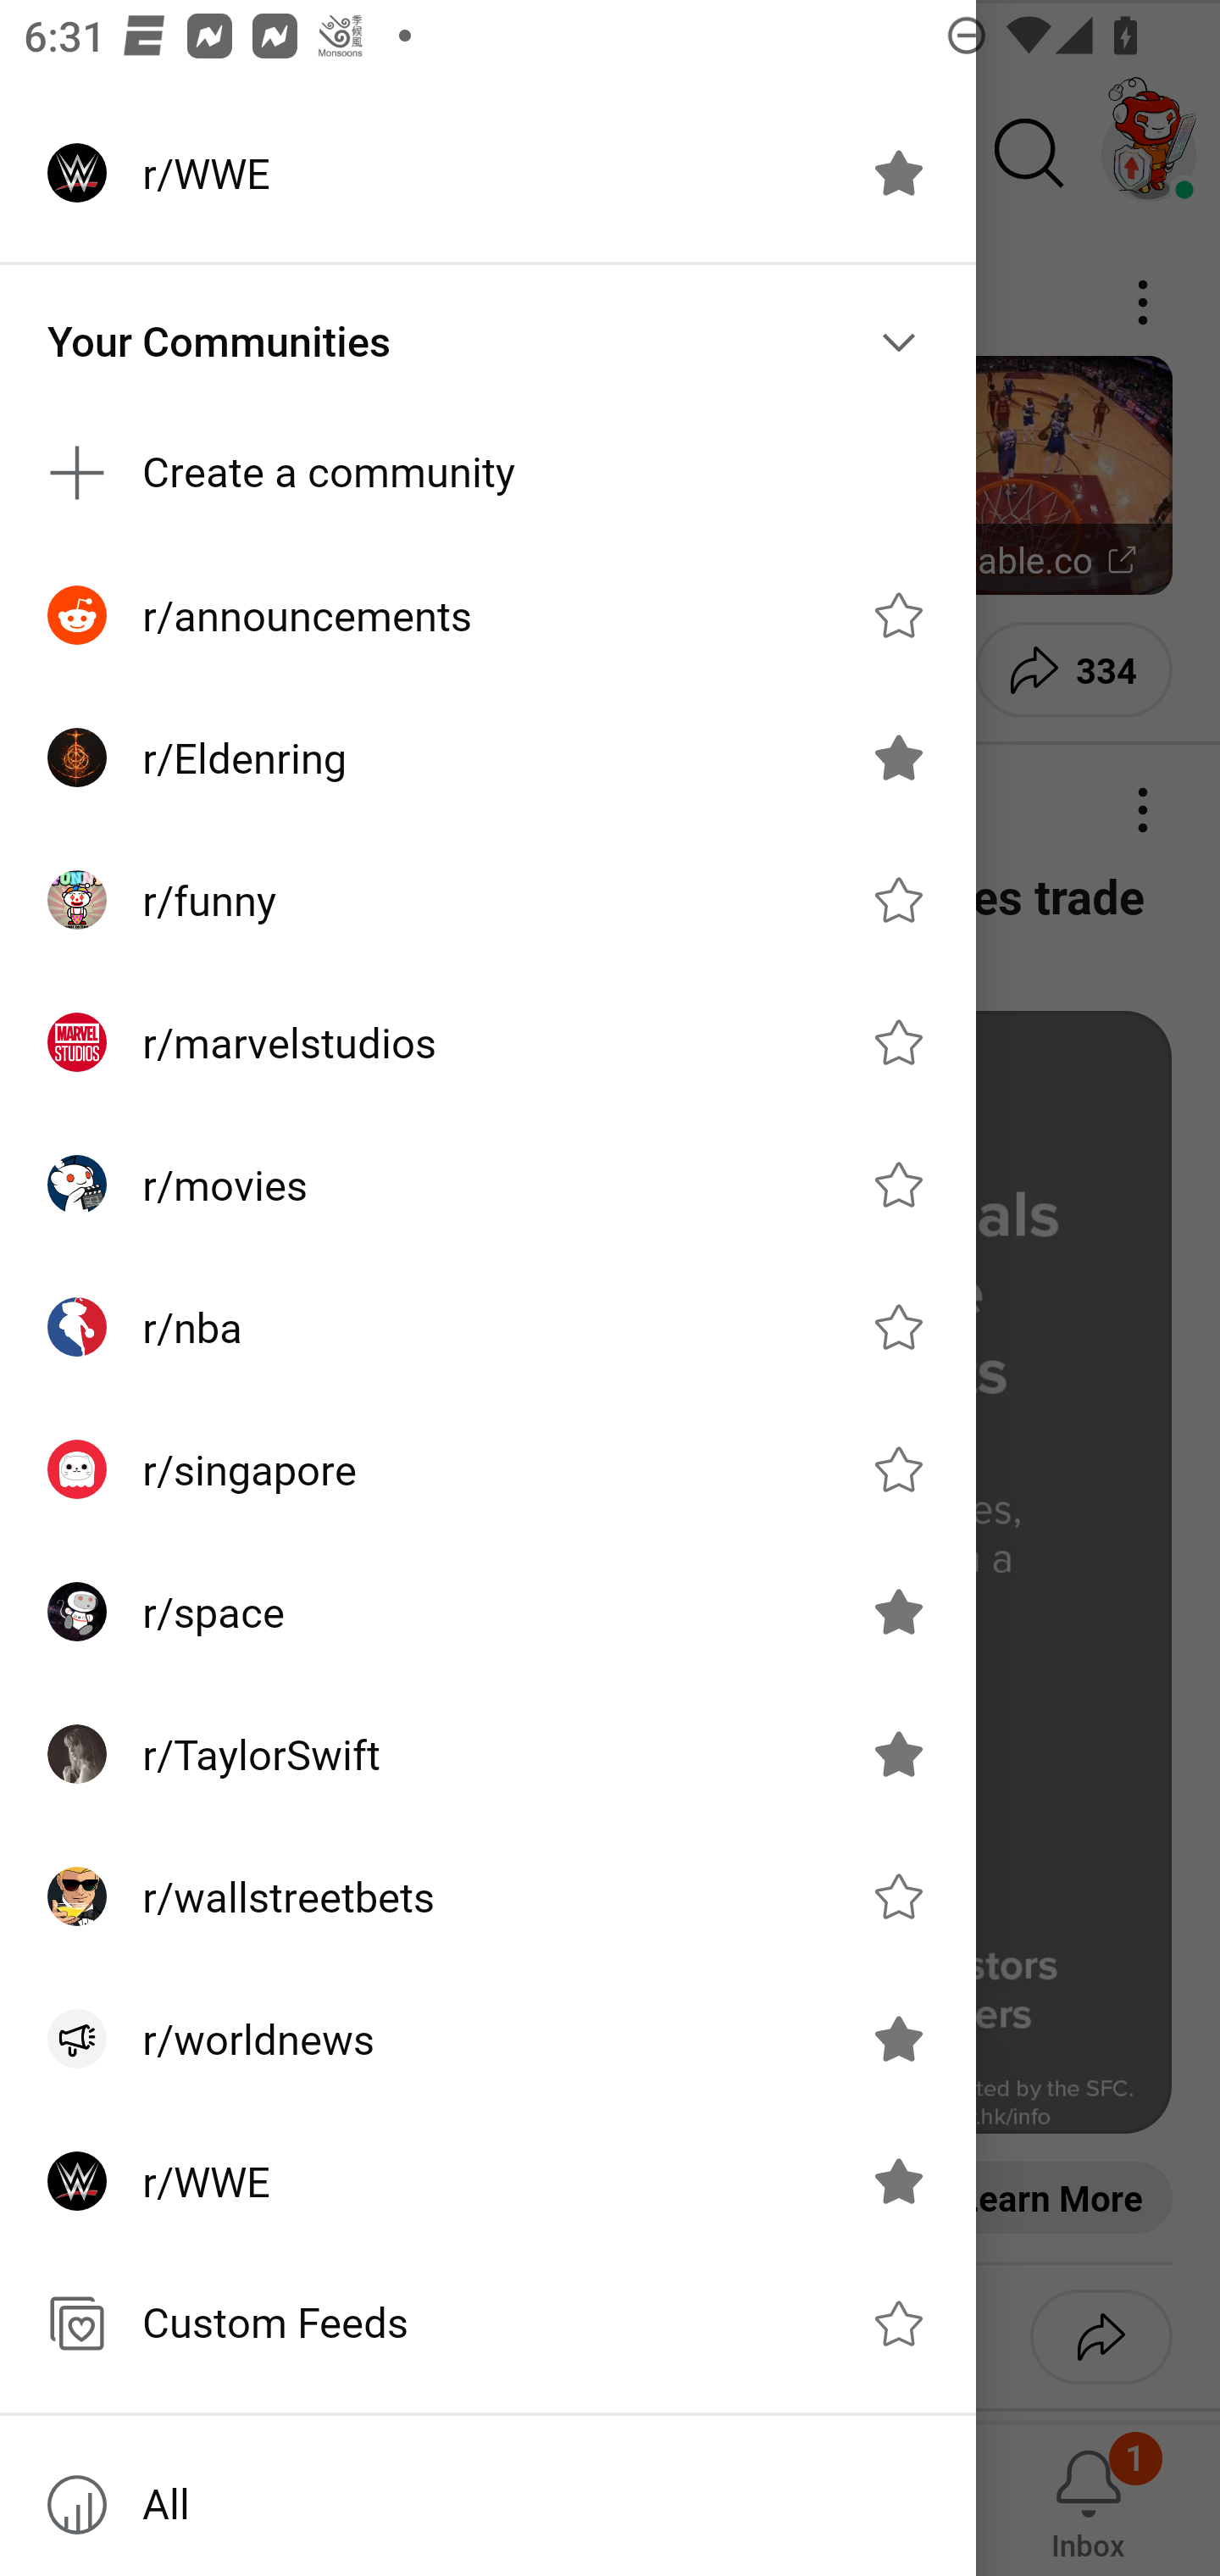  What do you see at coordinates (488, 1327) in the screenshot?
I see `r/nba Favorite r/nba` at bounding box center [488, 1327].